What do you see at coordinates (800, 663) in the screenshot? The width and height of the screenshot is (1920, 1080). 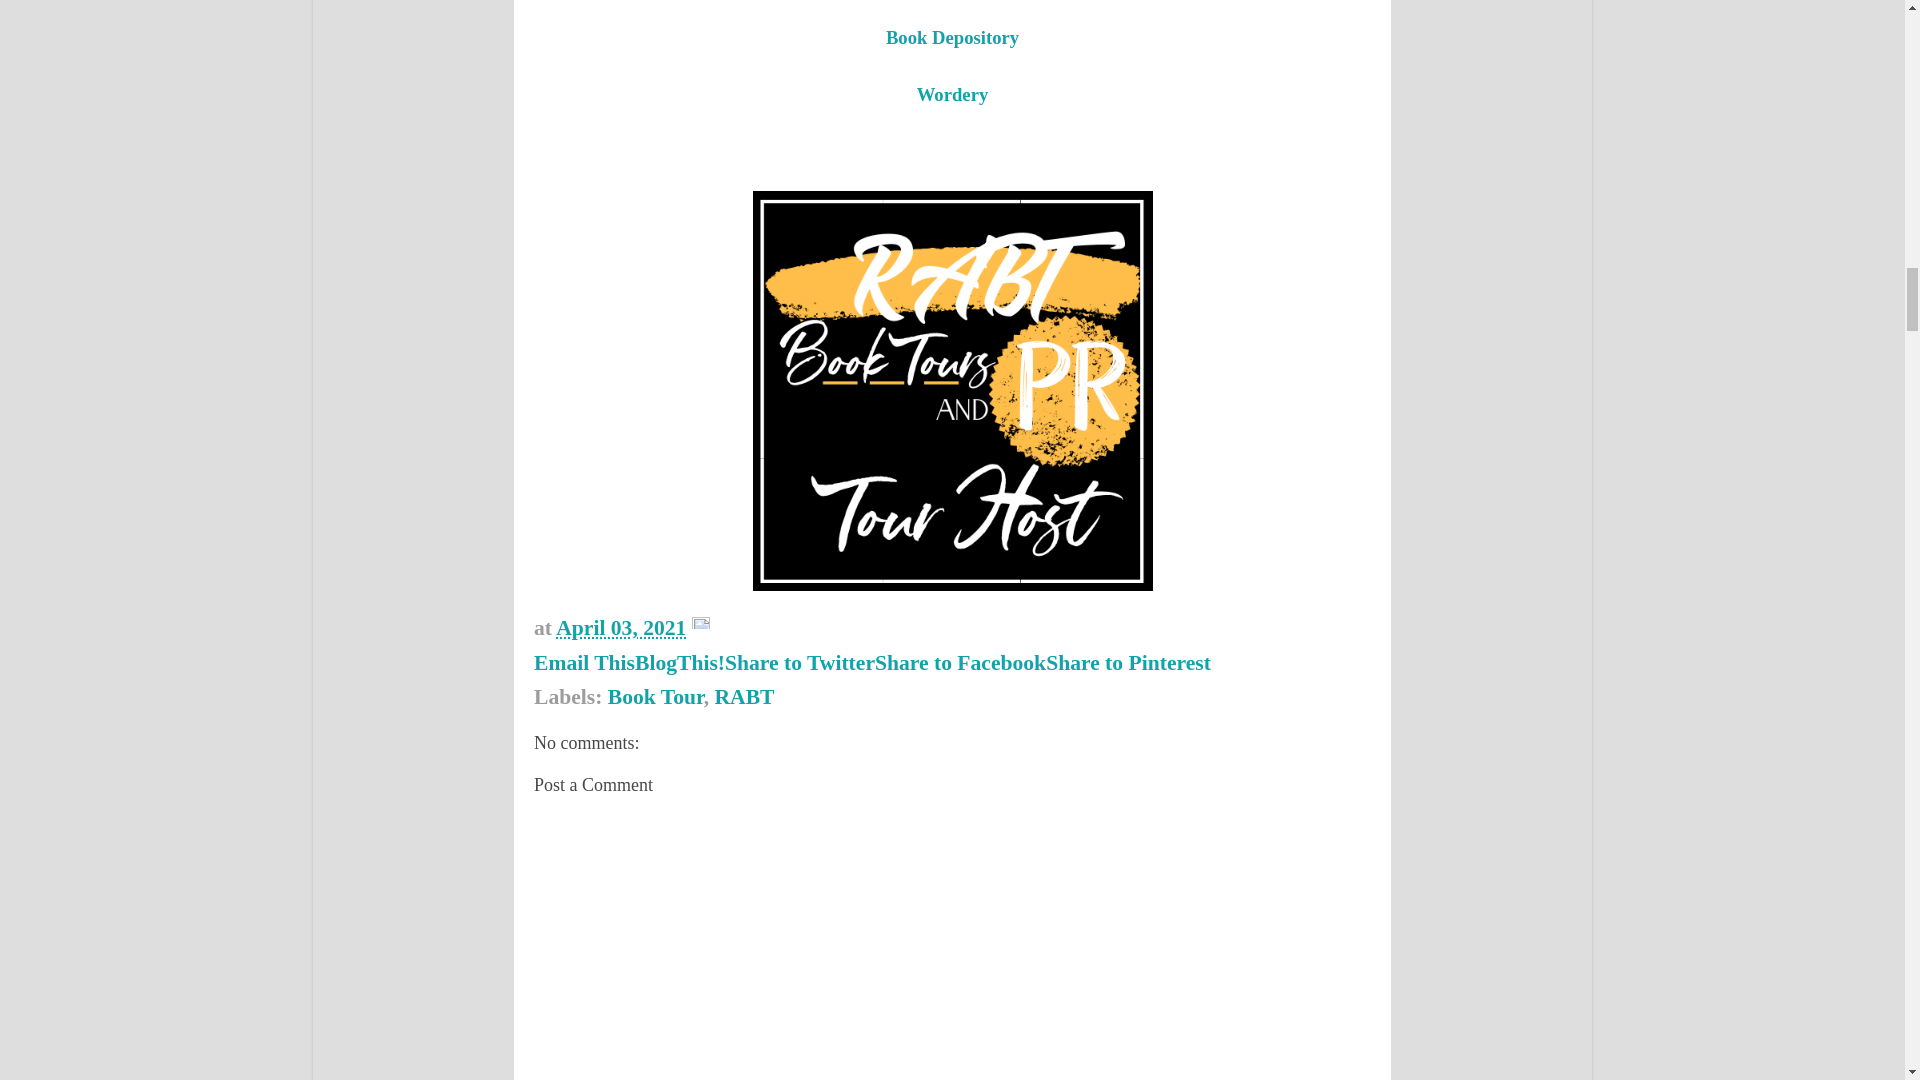 I see `Share to Twitter` at bounding box center [800, 663].